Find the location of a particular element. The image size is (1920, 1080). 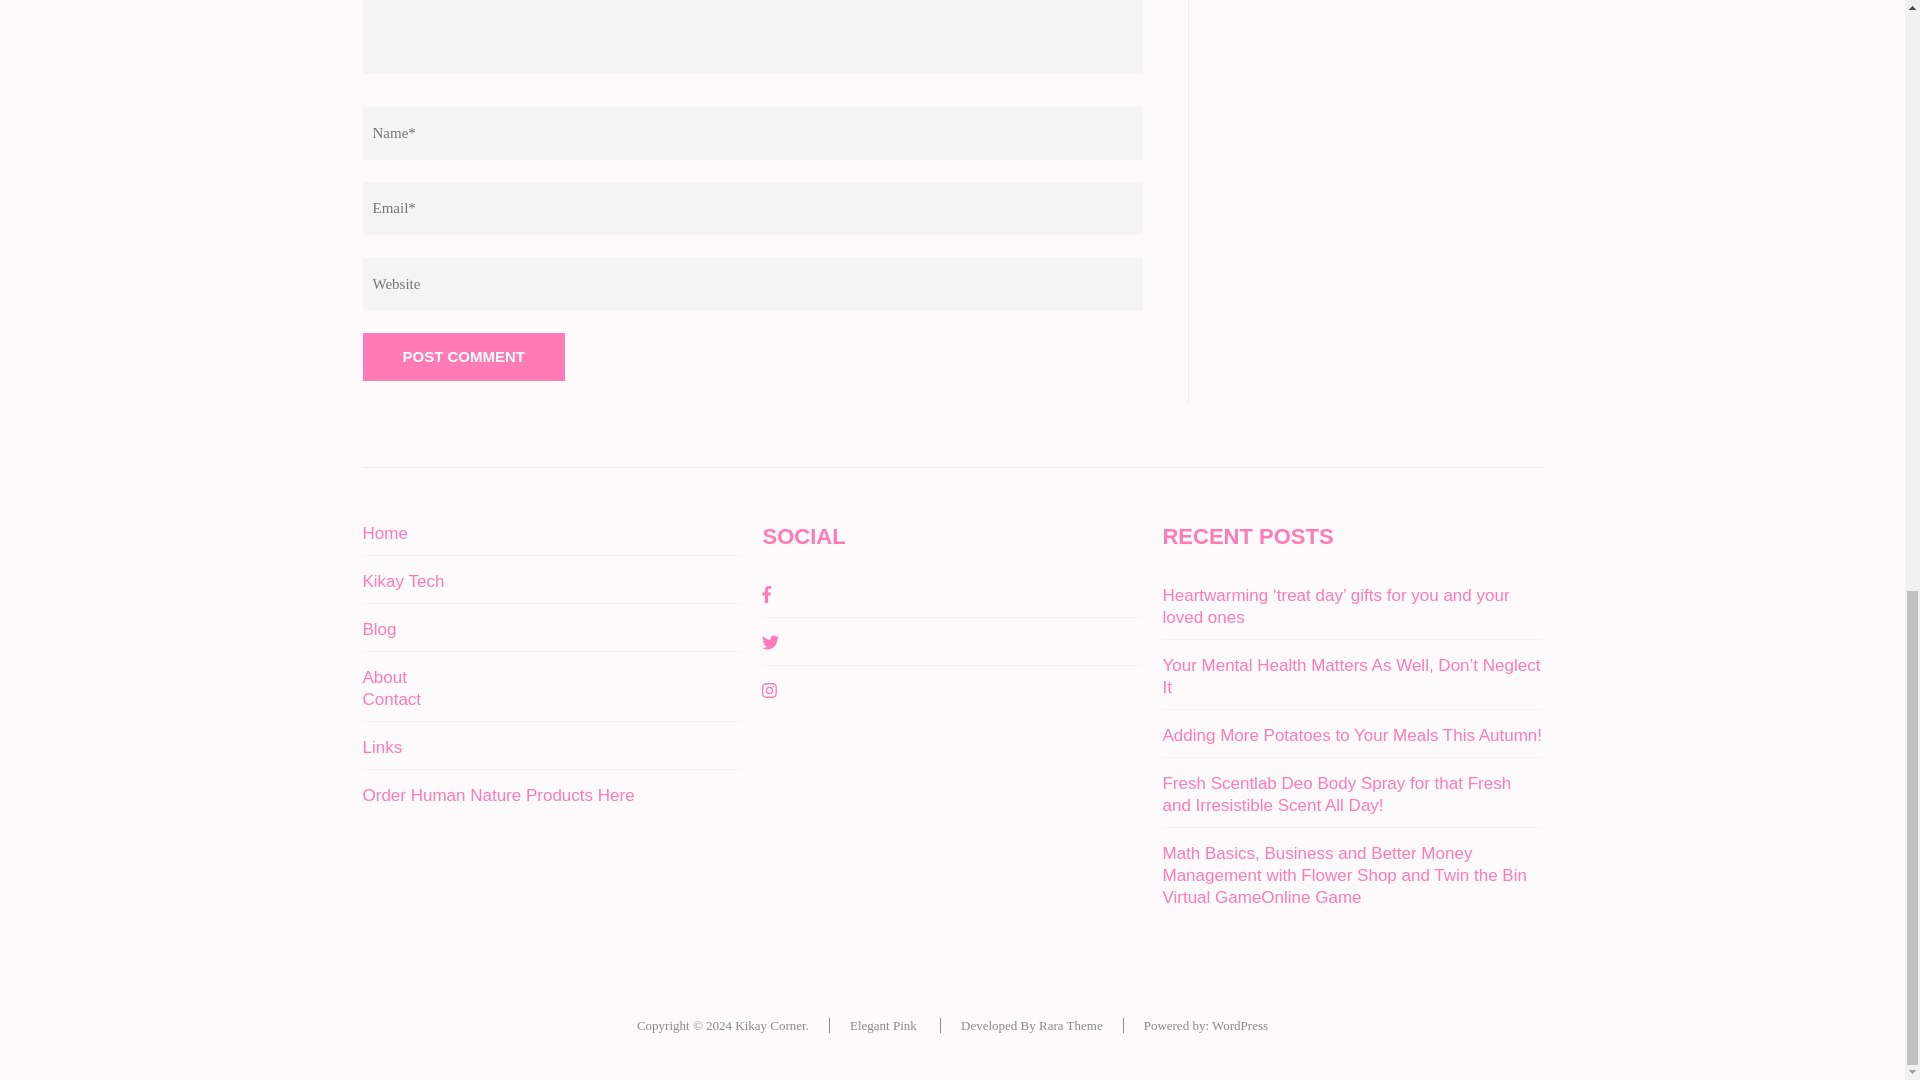

Kikay Tech is located at coordinates (402, 580).